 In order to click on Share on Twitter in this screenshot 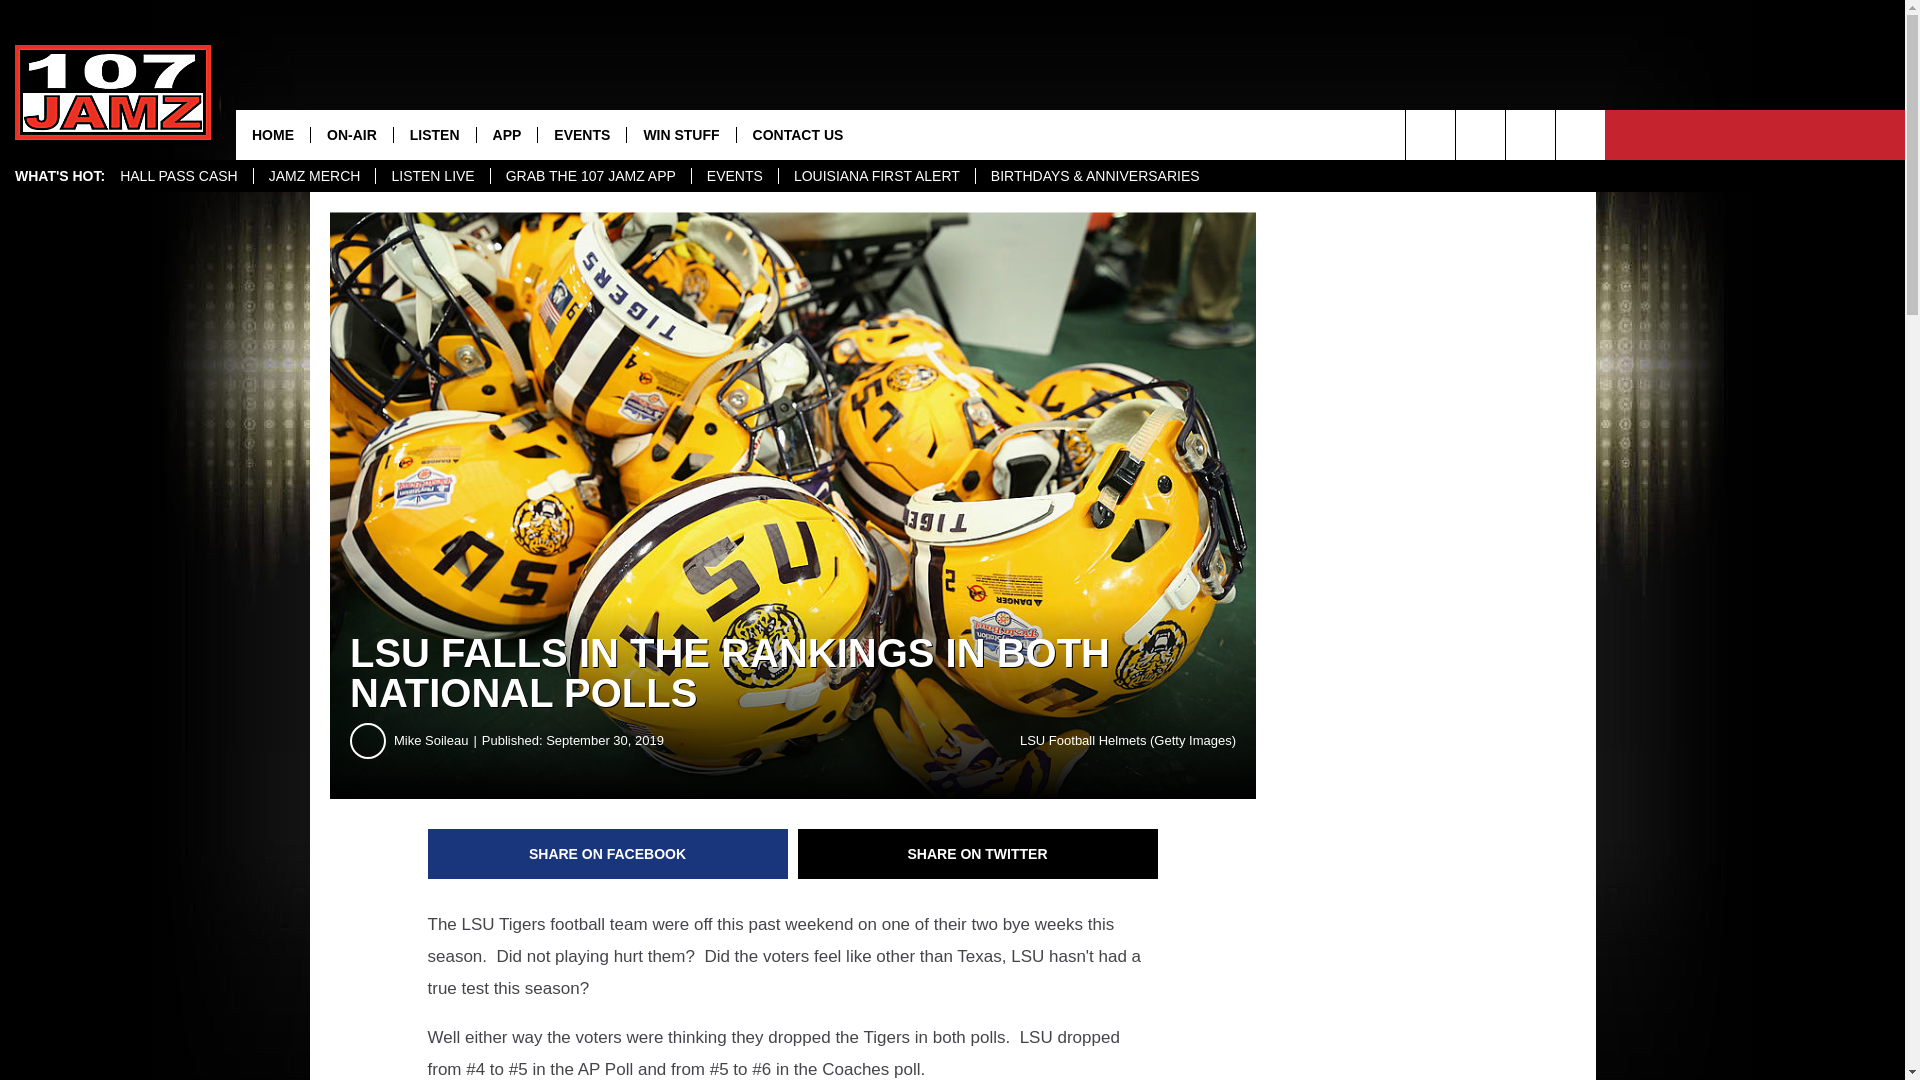, I will do `click(978, 854)`.